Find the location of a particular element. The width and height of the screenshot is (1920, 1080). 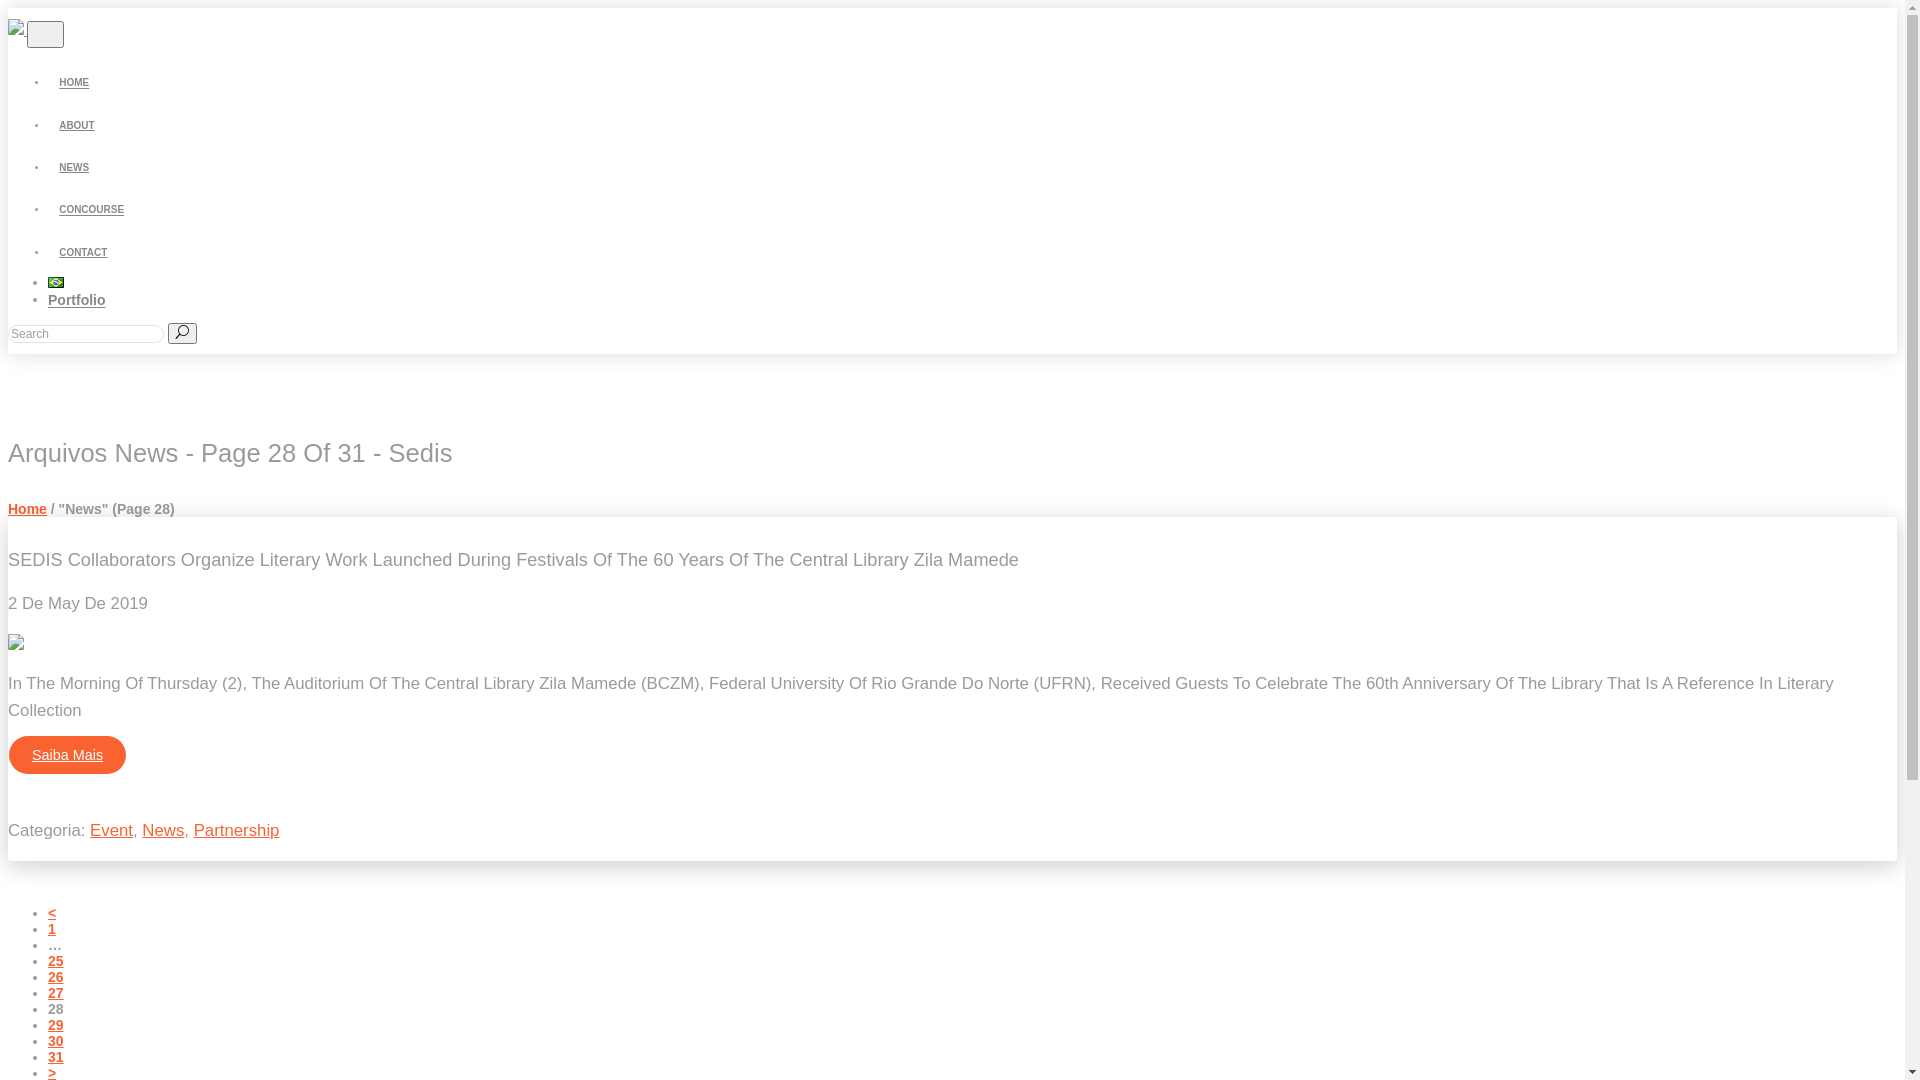

ABOUT is located at coordinates (77, 126).